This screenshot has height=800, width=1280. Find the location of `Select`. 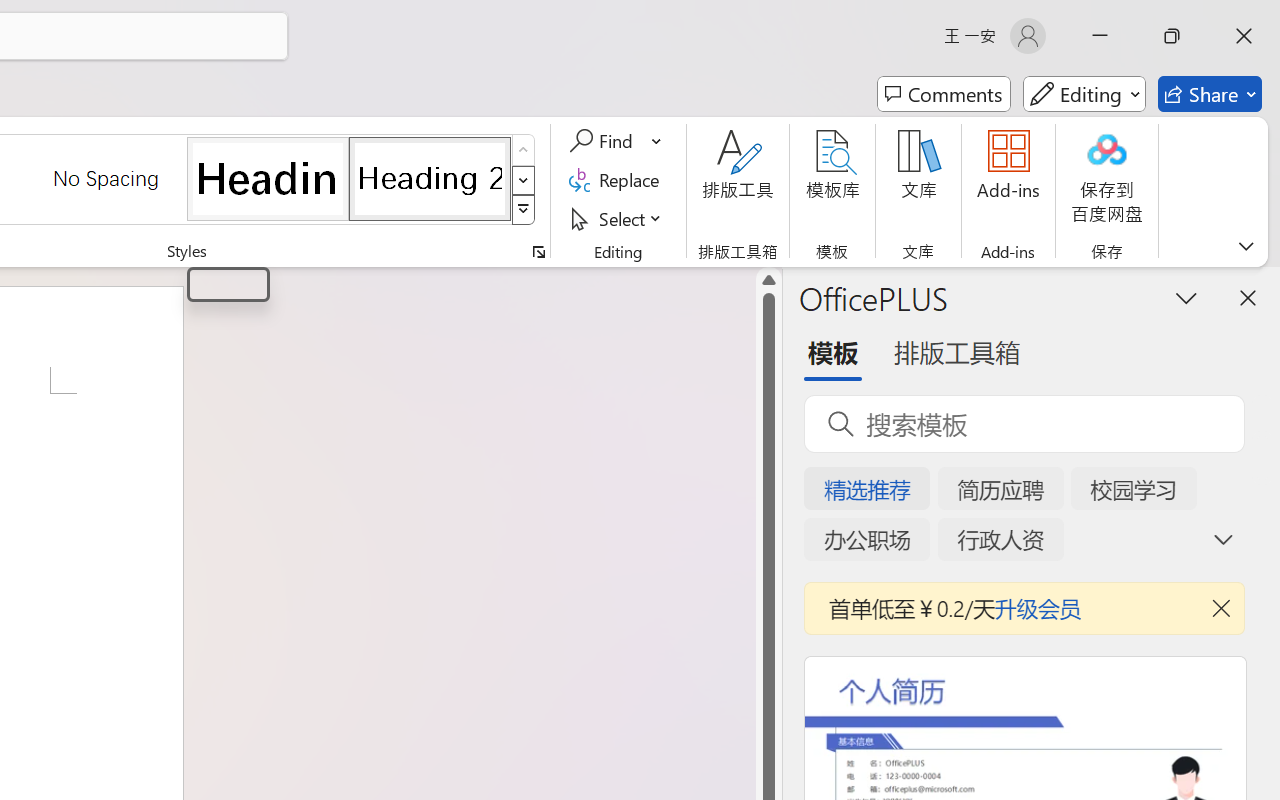

Select is located at coordinates (618, 218).